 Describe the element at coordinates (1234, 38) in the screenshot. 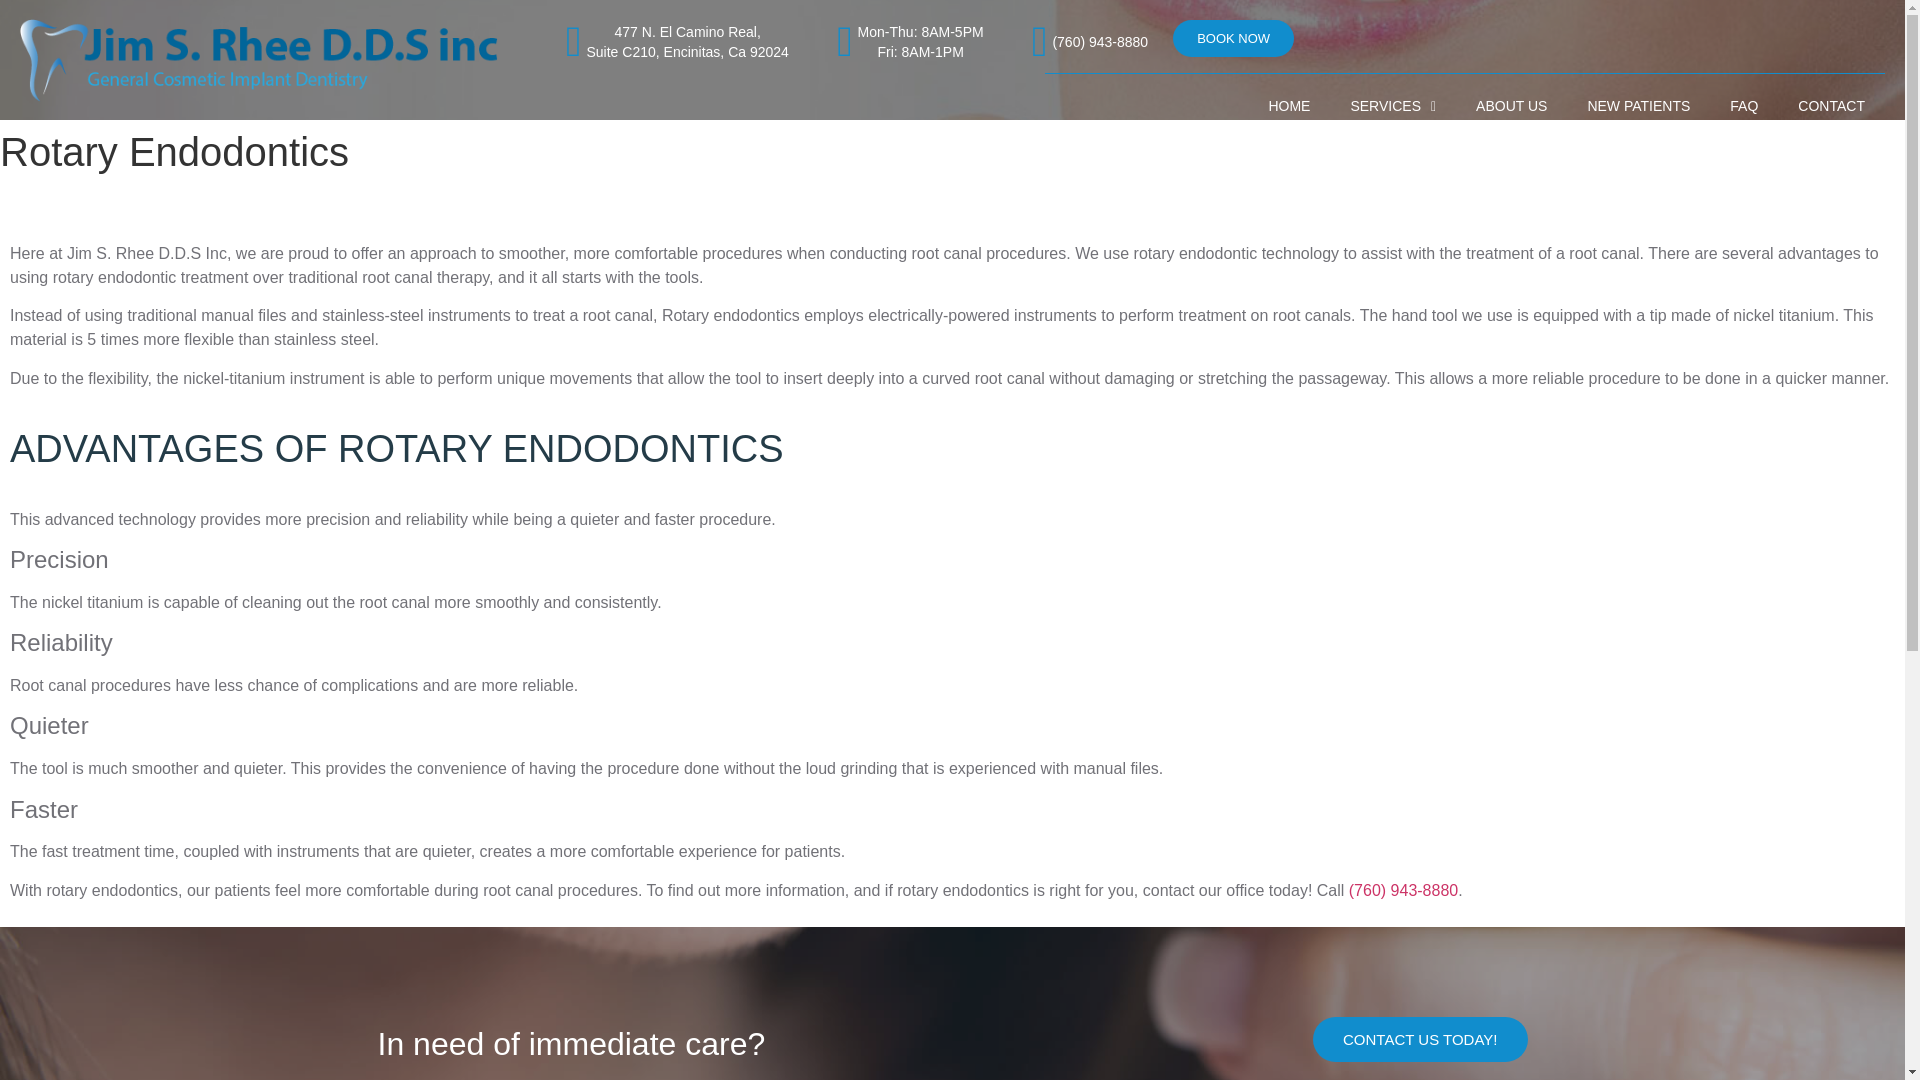

I see `BOOK NOW` at that location.